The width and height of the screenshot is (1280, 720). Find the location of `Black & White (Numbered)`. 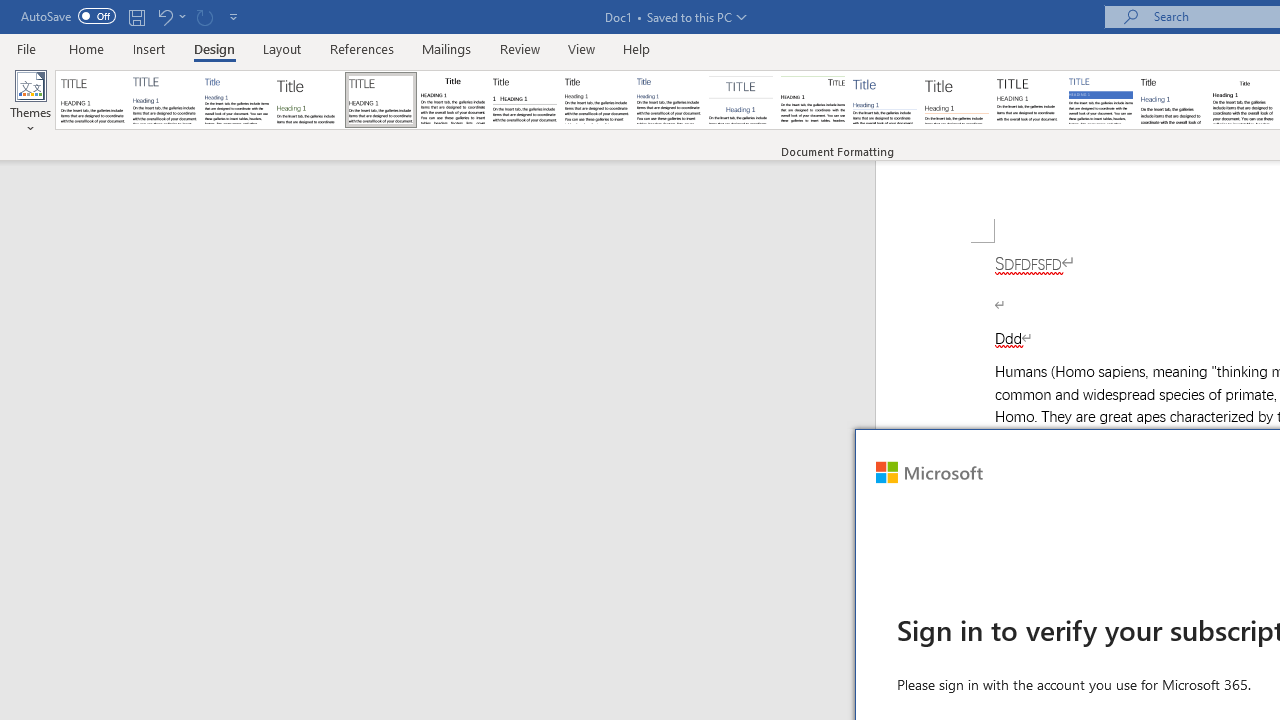

Black & White (Numbered) is located at coordinates (524, 100).